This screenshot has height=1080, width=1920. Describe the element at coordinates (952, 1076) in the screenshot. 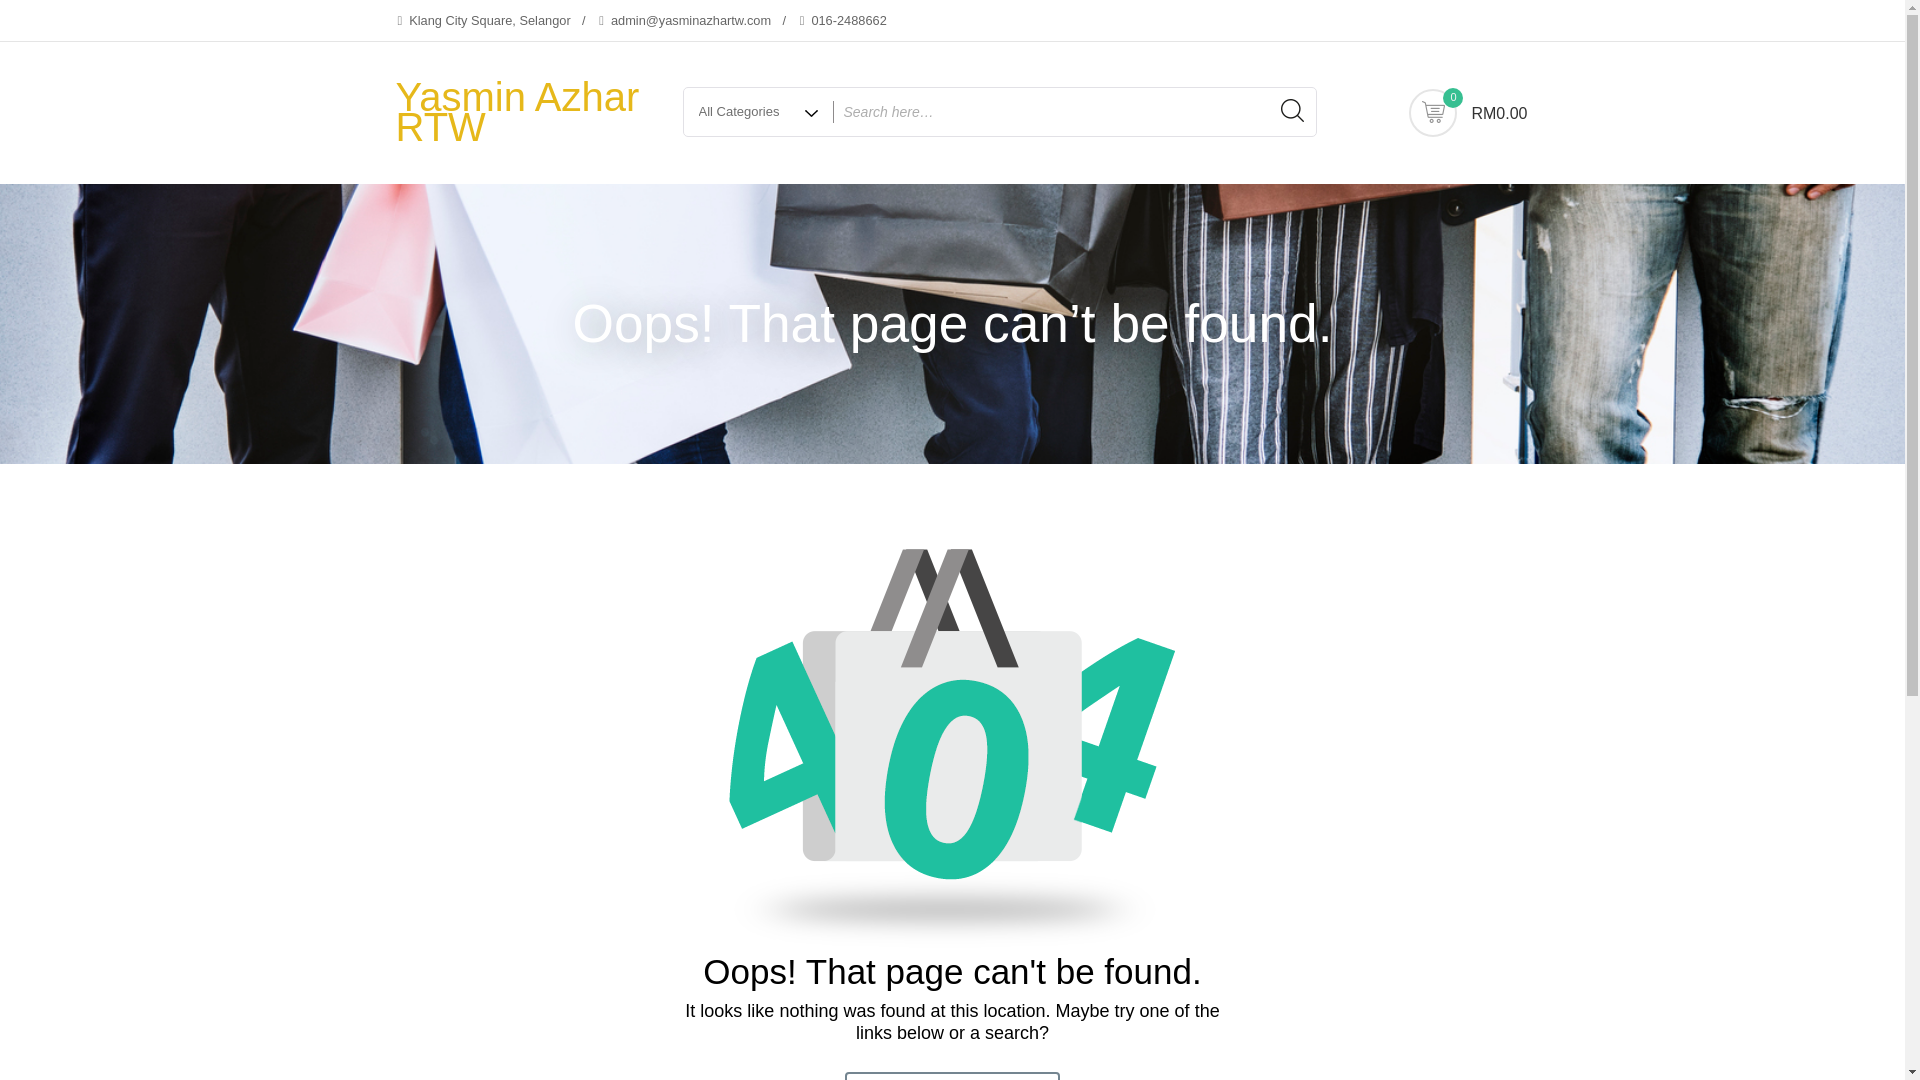

I see `BACK TO HOME` at that location.